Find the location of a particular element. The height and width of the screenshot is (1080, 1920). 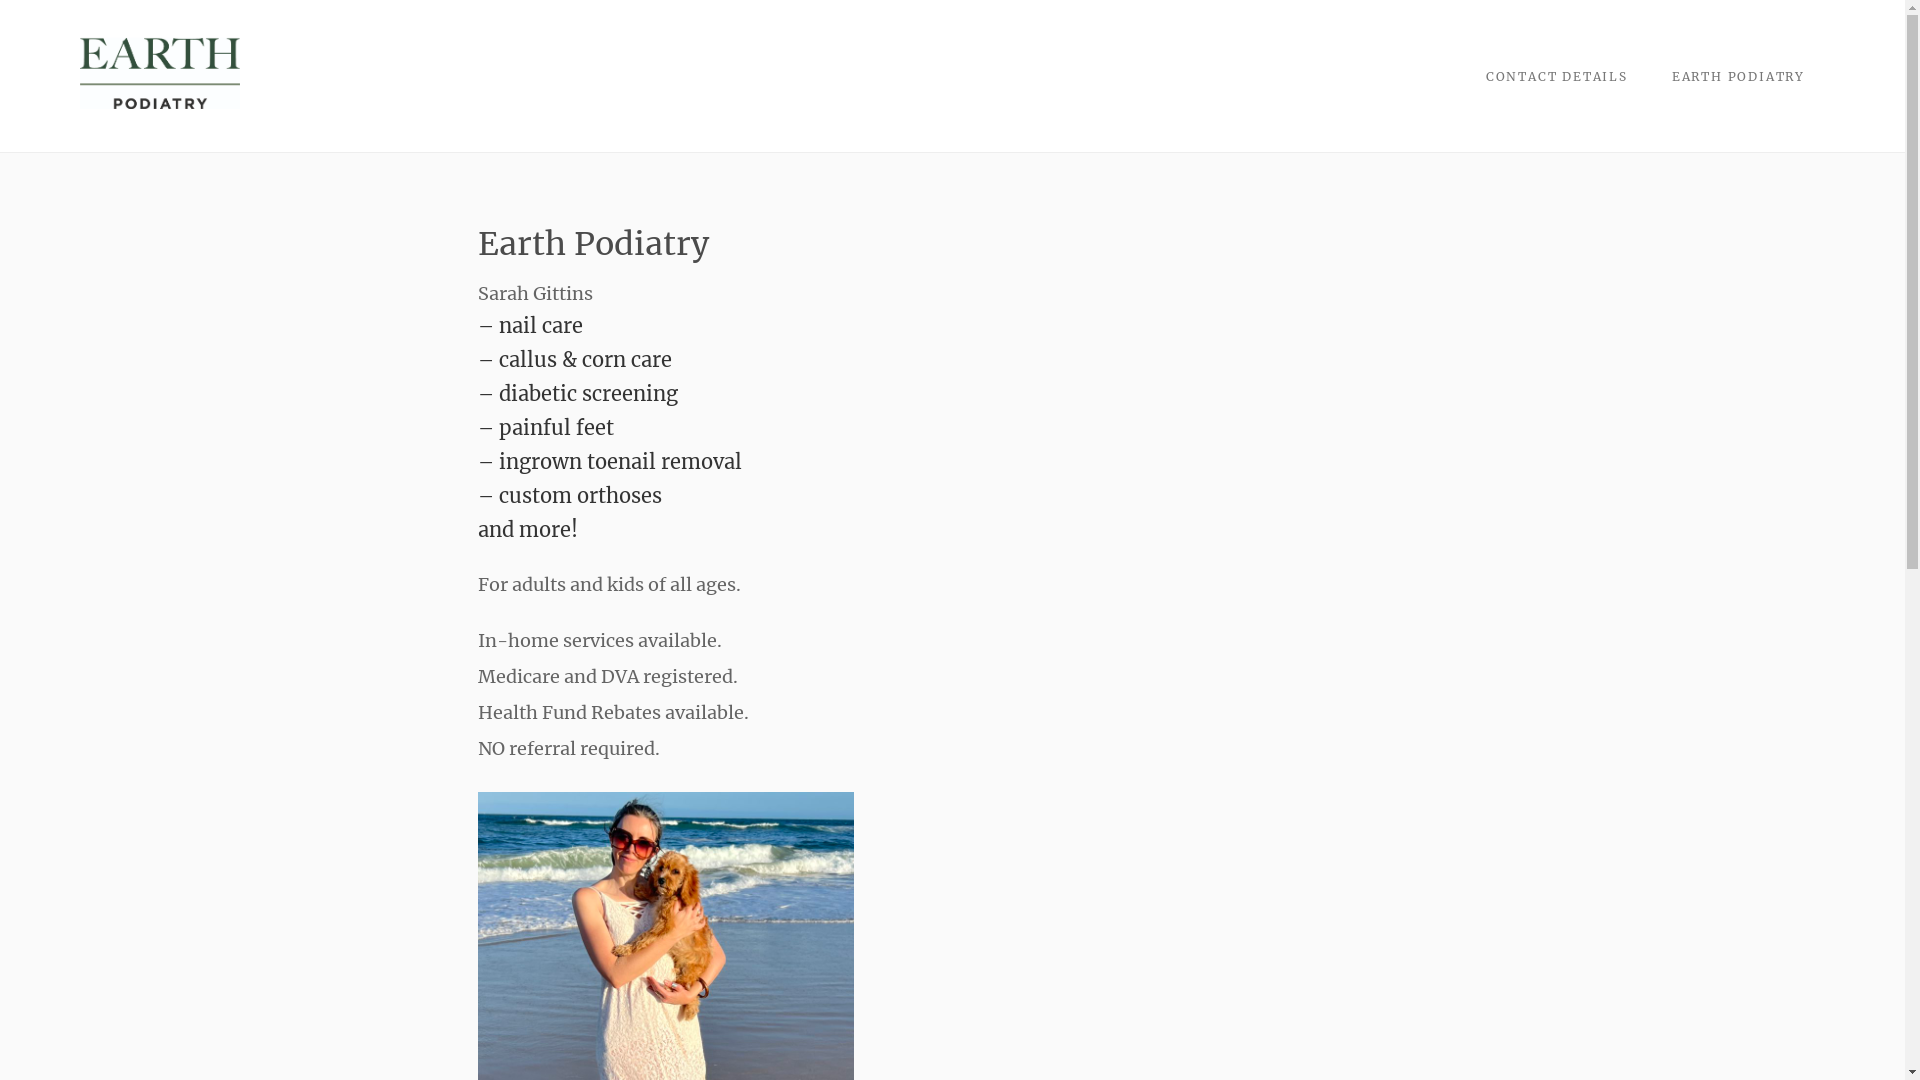

CONTACT DETAILS is located at coordinates (1557, 76).